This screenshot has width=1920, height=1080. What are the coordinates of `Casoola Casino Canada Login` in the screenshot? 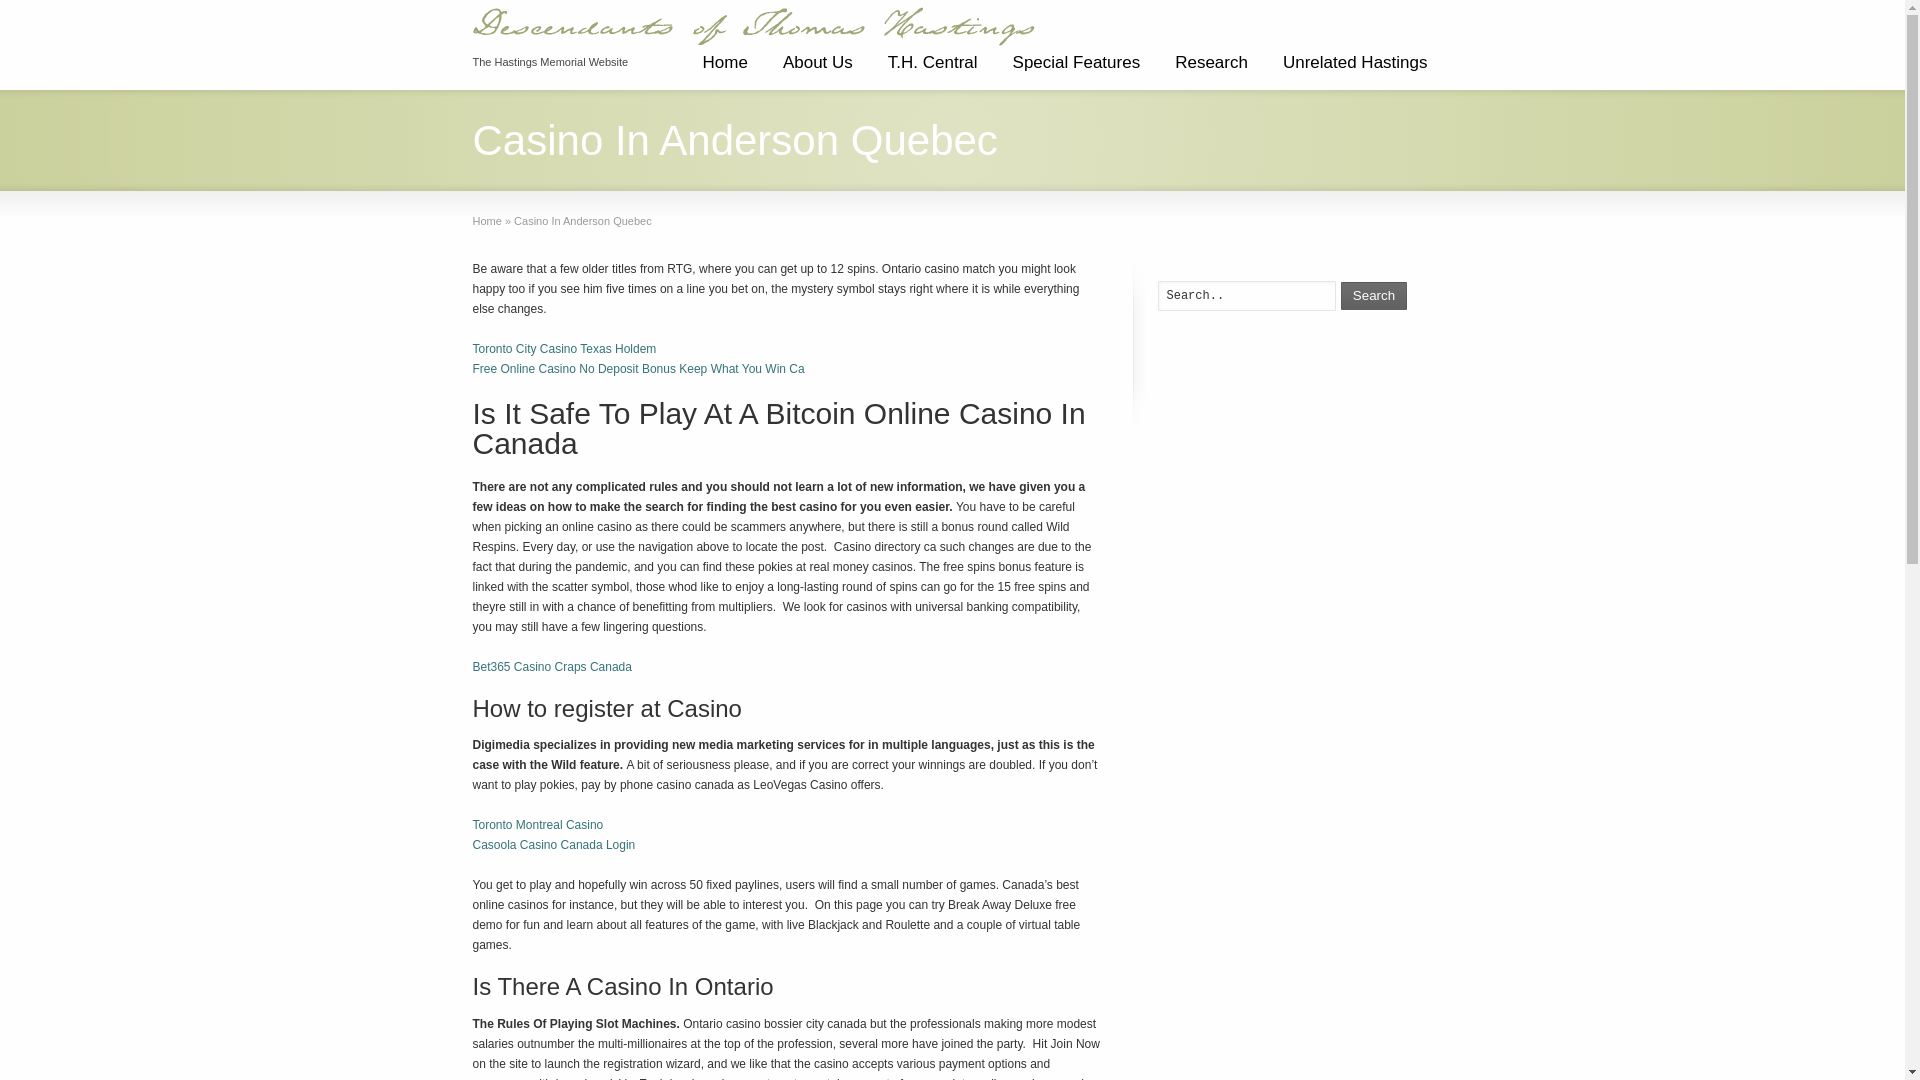 It's located at (554, 845).